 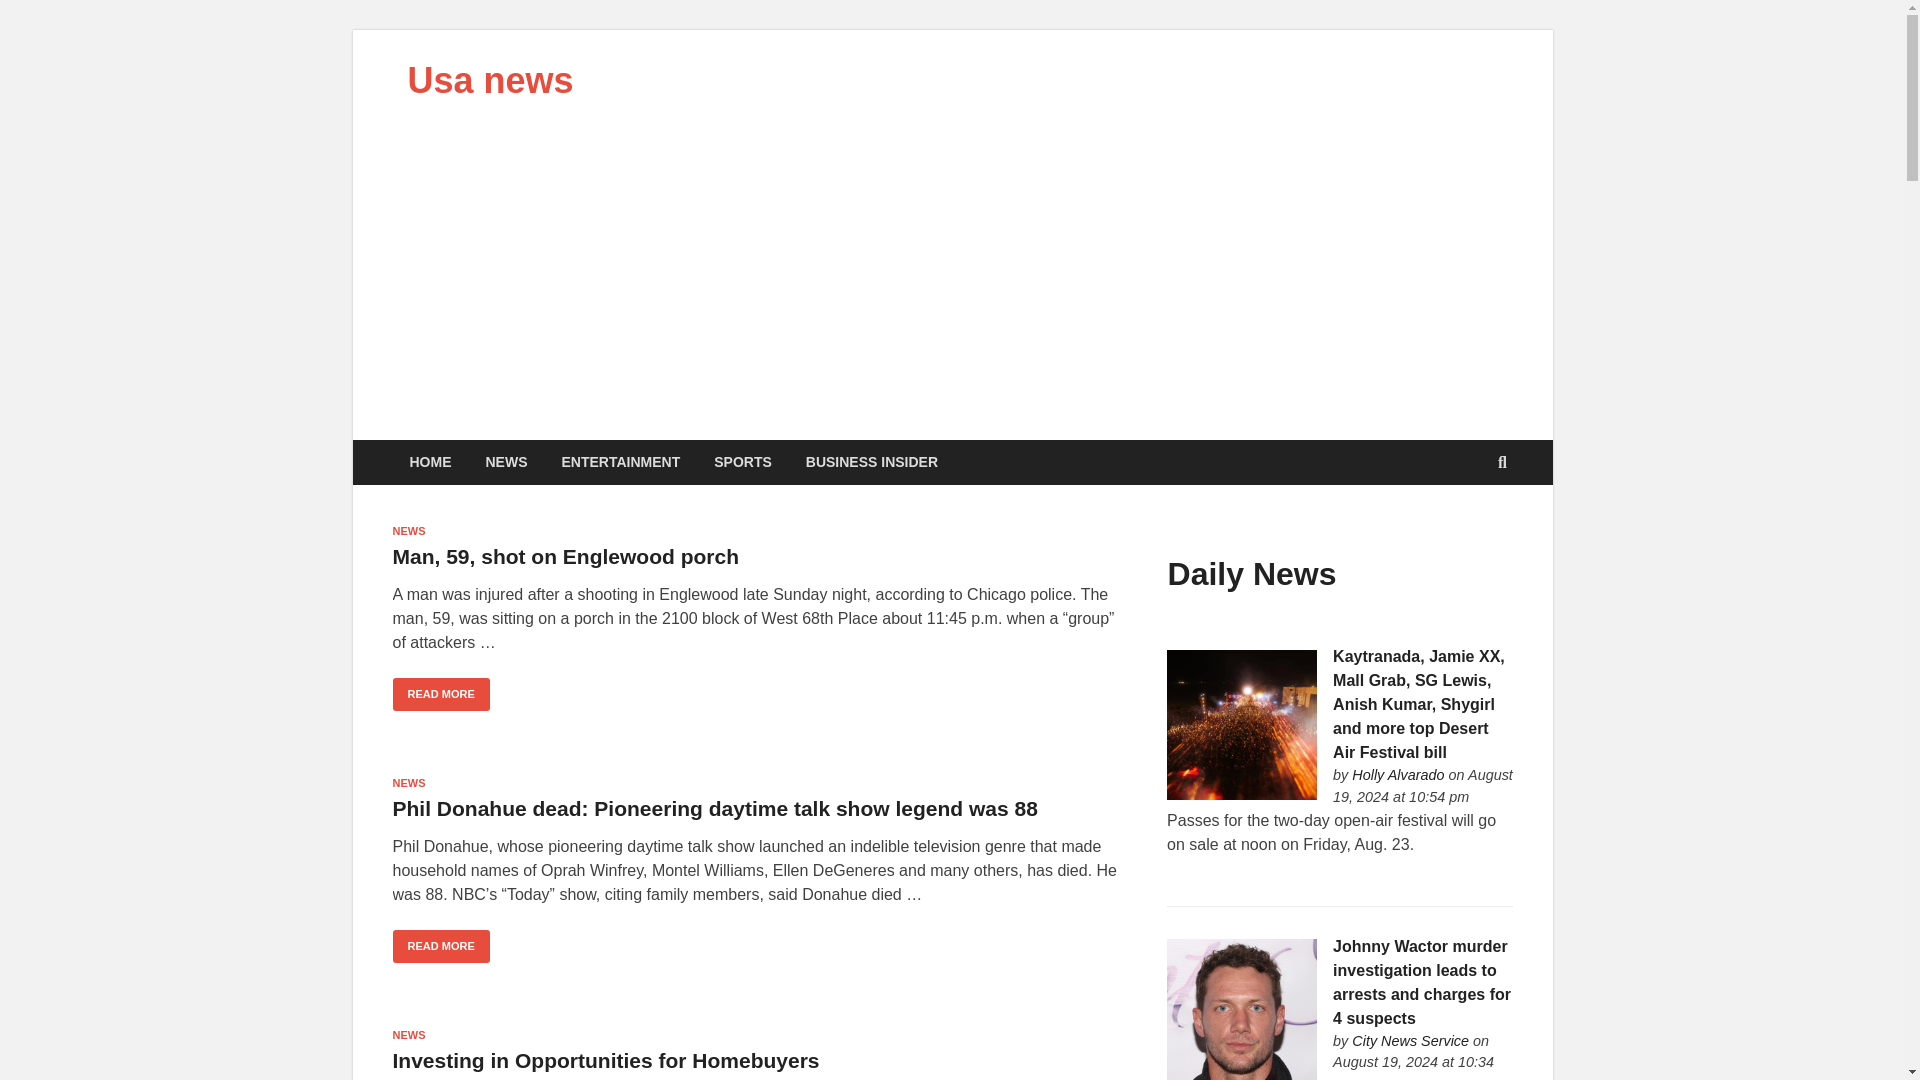 I want to click on HOME, so click(x=430, y=462).